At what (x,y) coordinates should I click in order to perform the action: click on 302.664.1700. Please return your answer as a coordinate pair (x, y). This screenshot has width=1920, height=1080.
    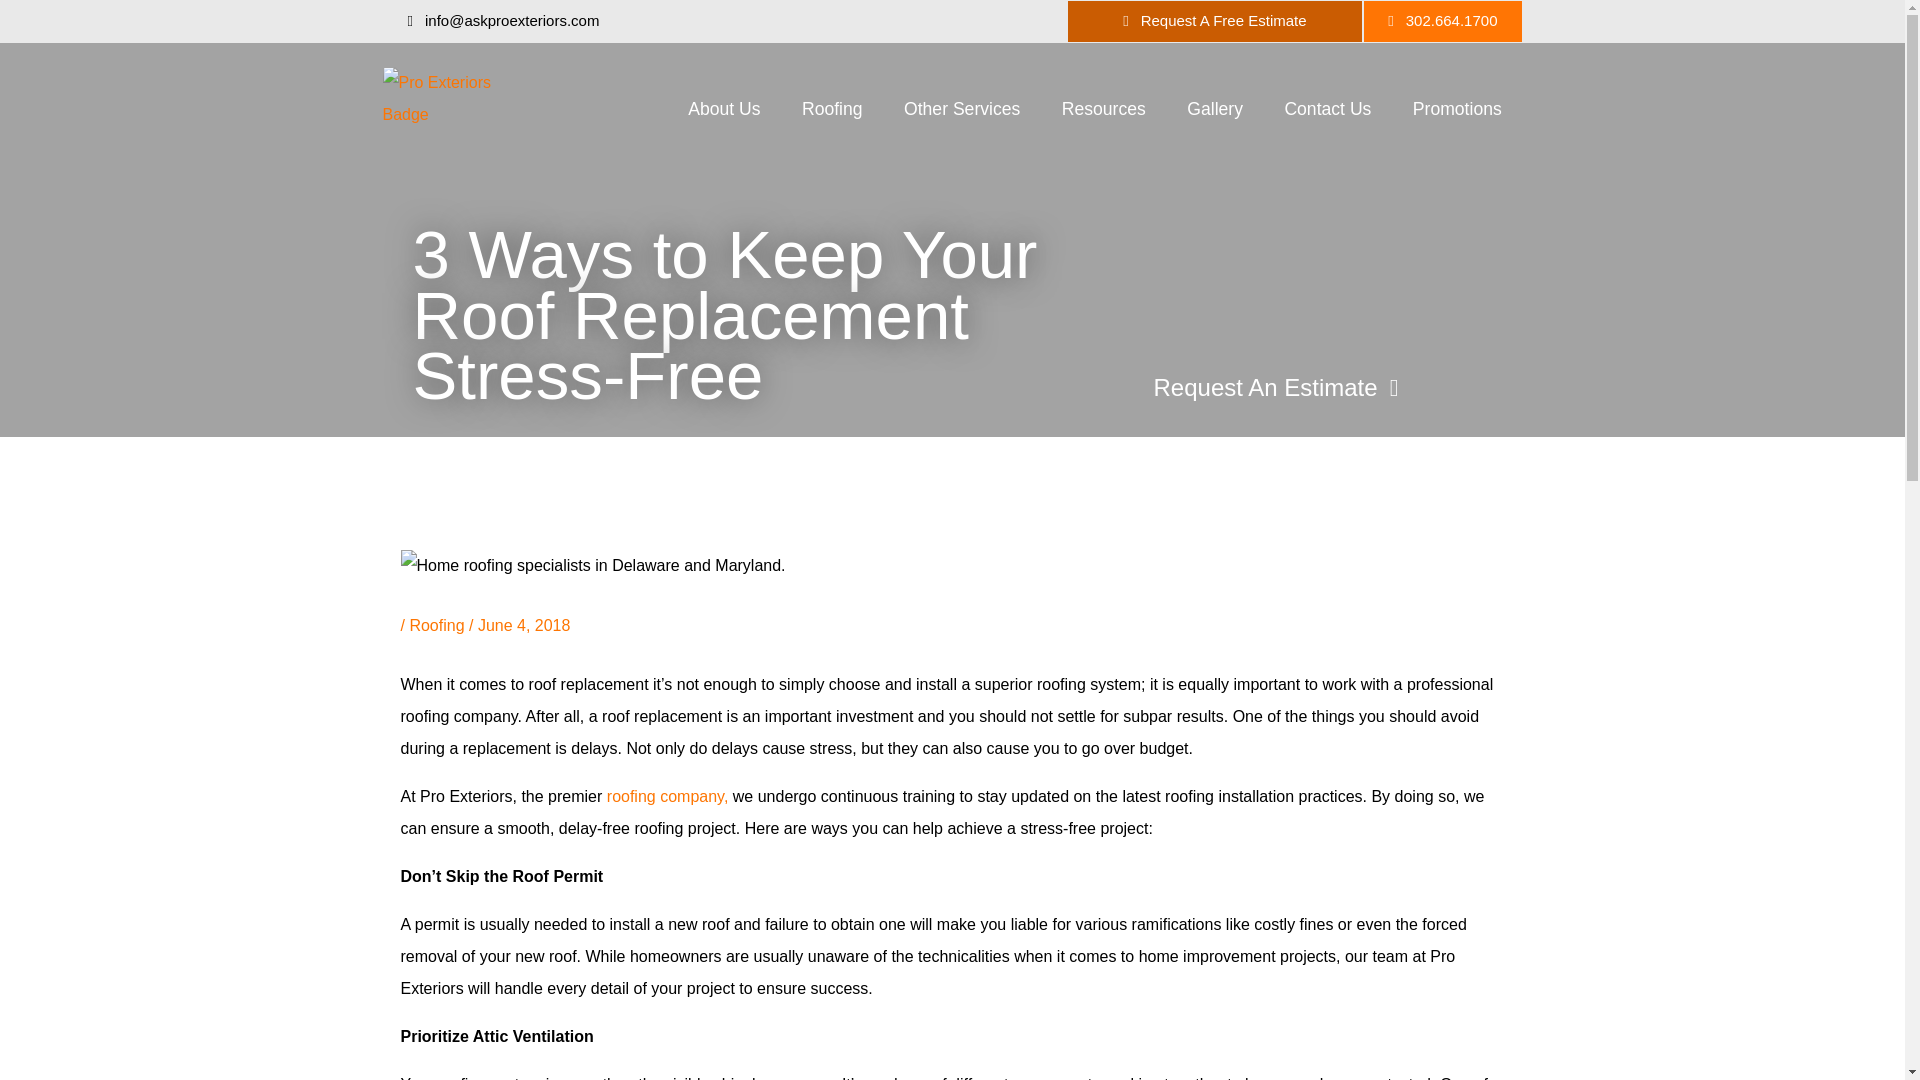
    Looking at the image, I should click on (1442, 22).